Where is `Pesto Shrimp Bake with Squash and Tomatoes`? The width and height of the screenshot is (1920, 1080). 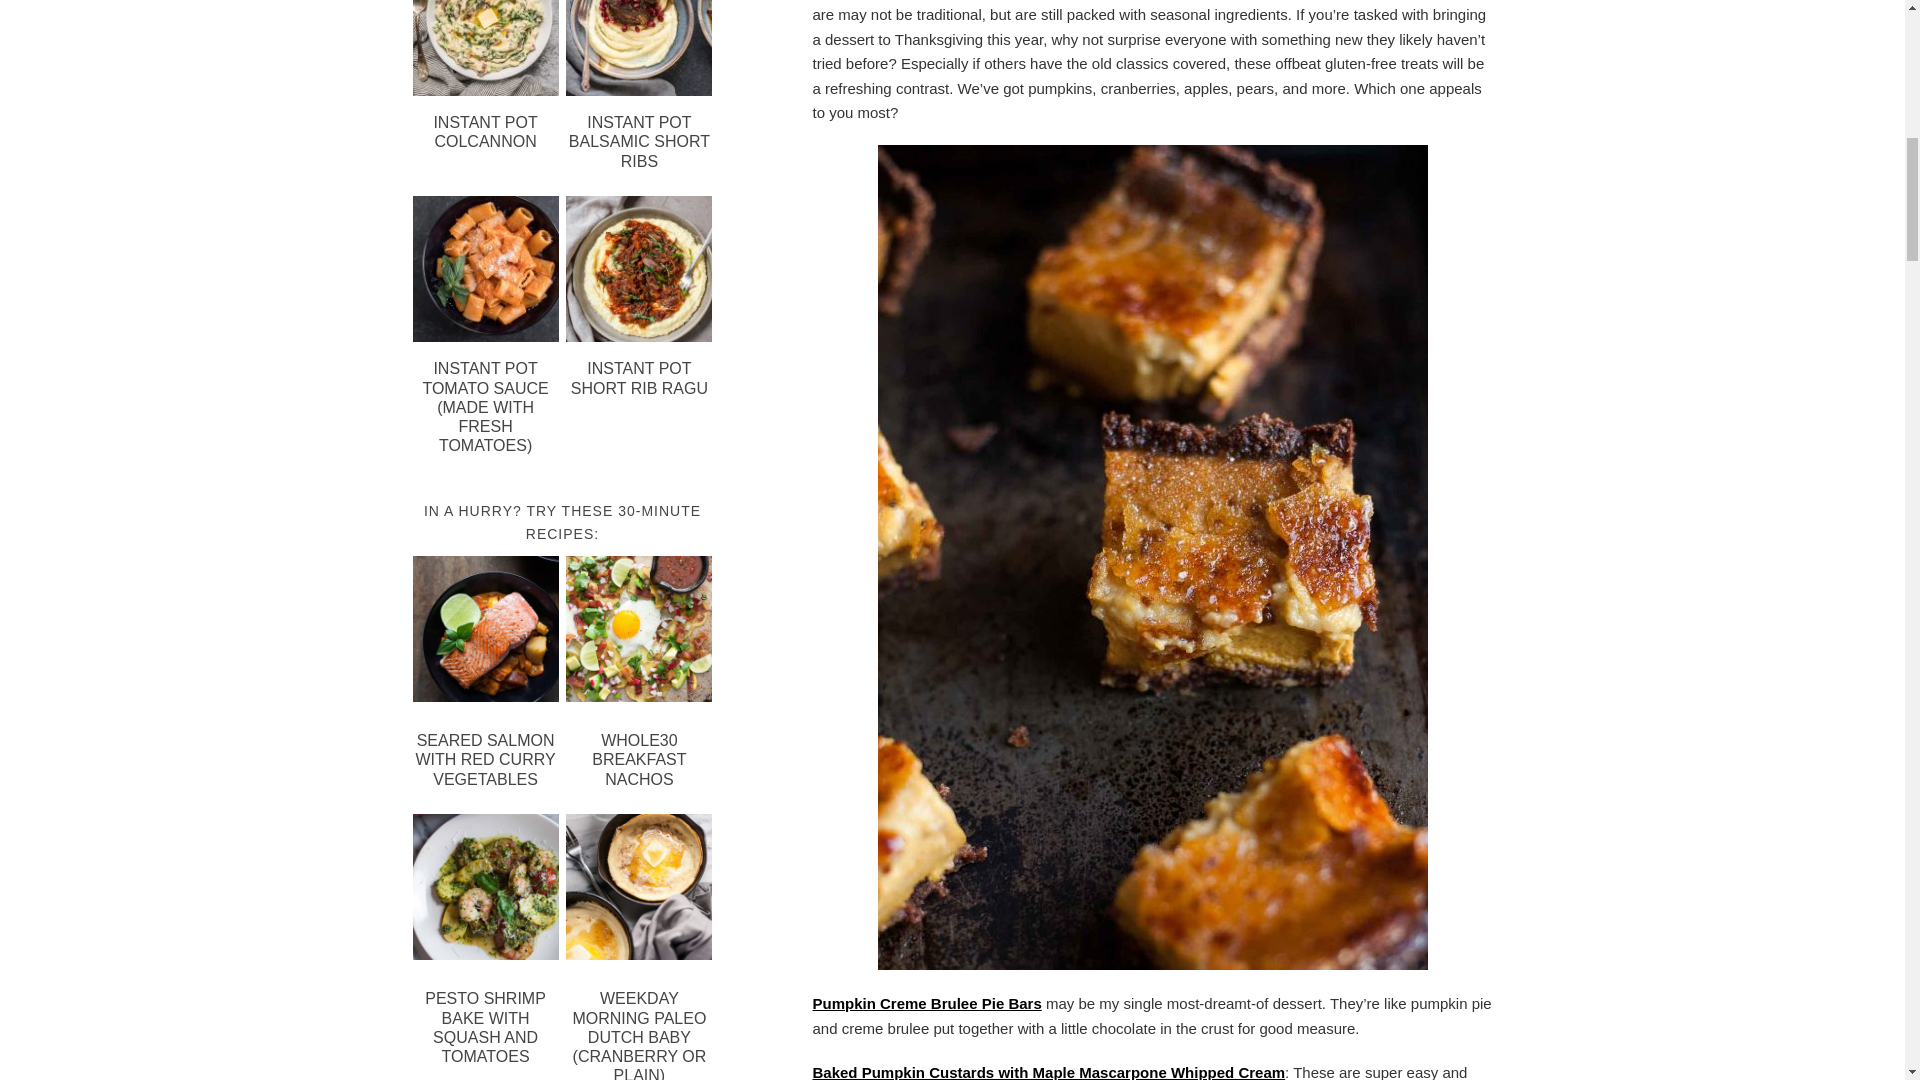
Pesto Shrimp Bake with Squash and Tomatoes is located at coordinates (485, 890).